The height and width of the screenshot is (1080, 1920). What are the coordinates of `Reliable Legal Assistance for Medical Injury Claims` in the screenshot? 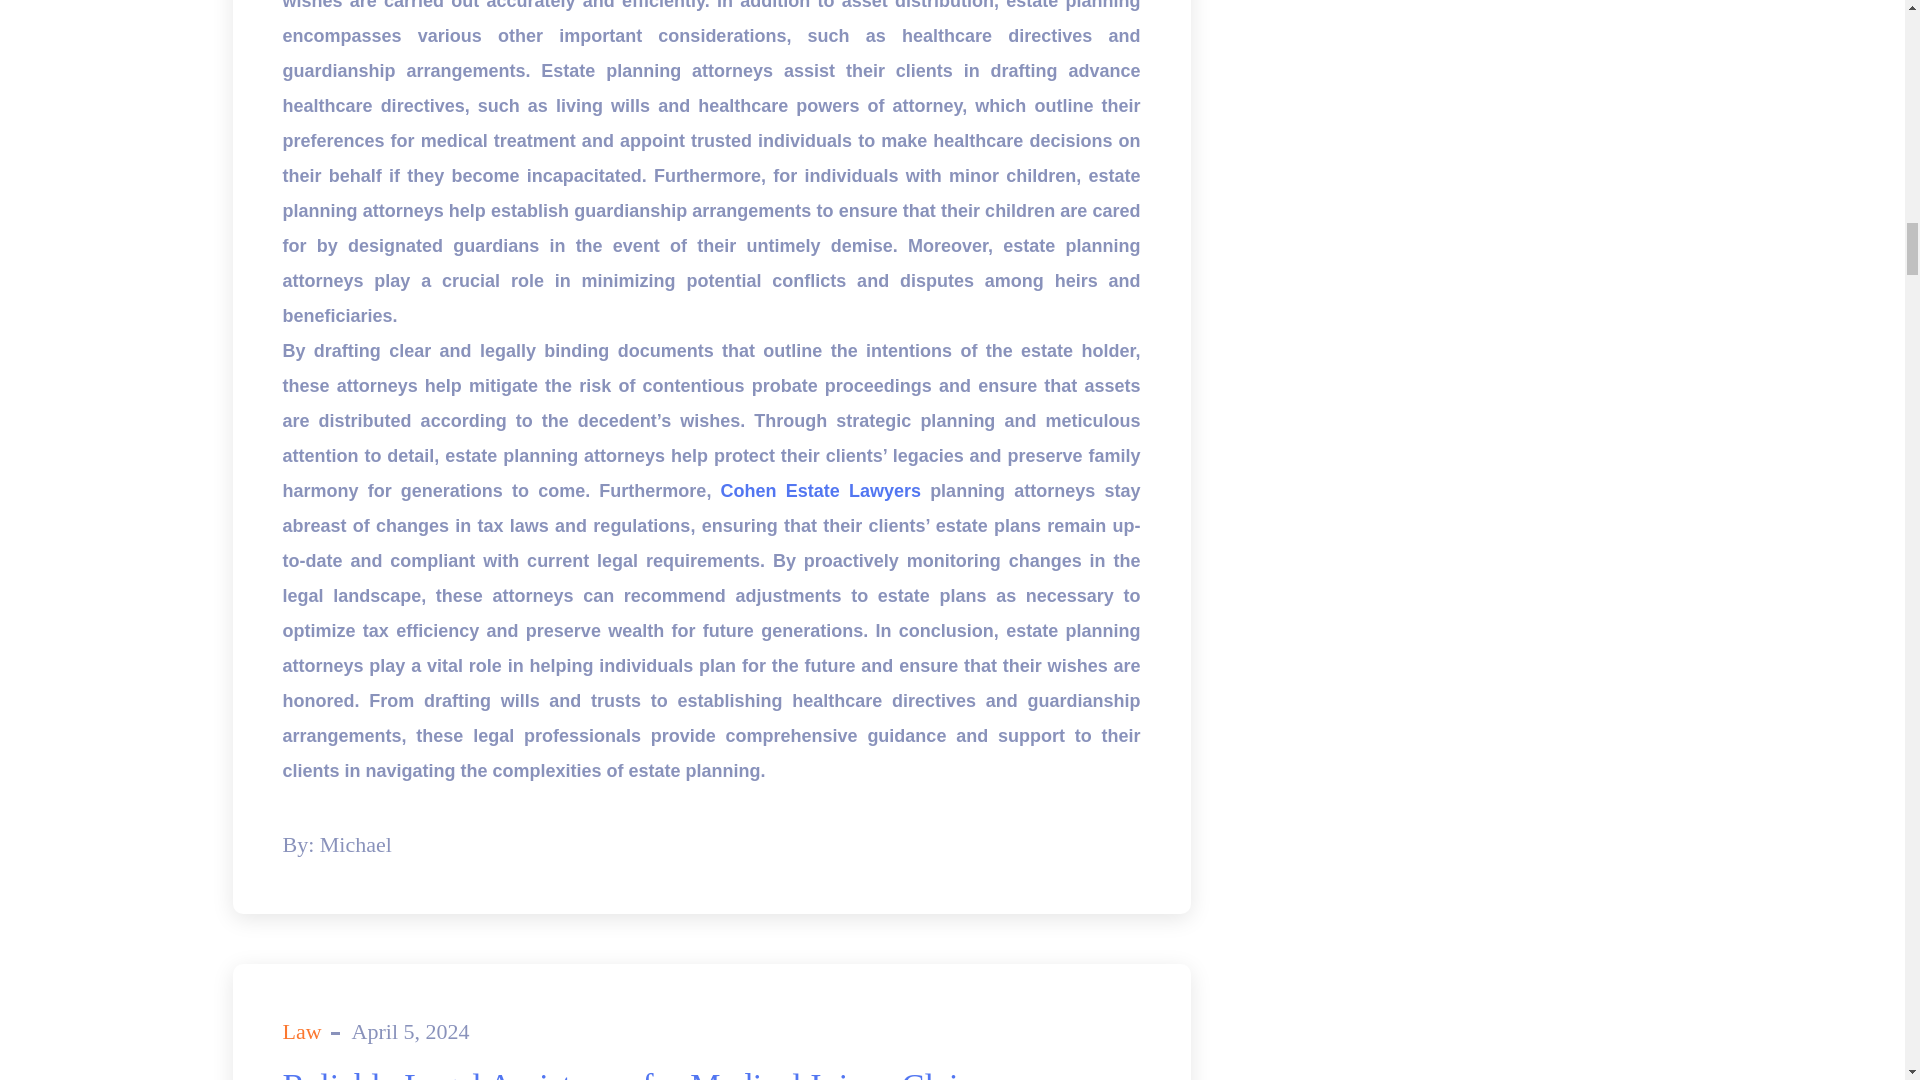 It's located at (640, 1074).